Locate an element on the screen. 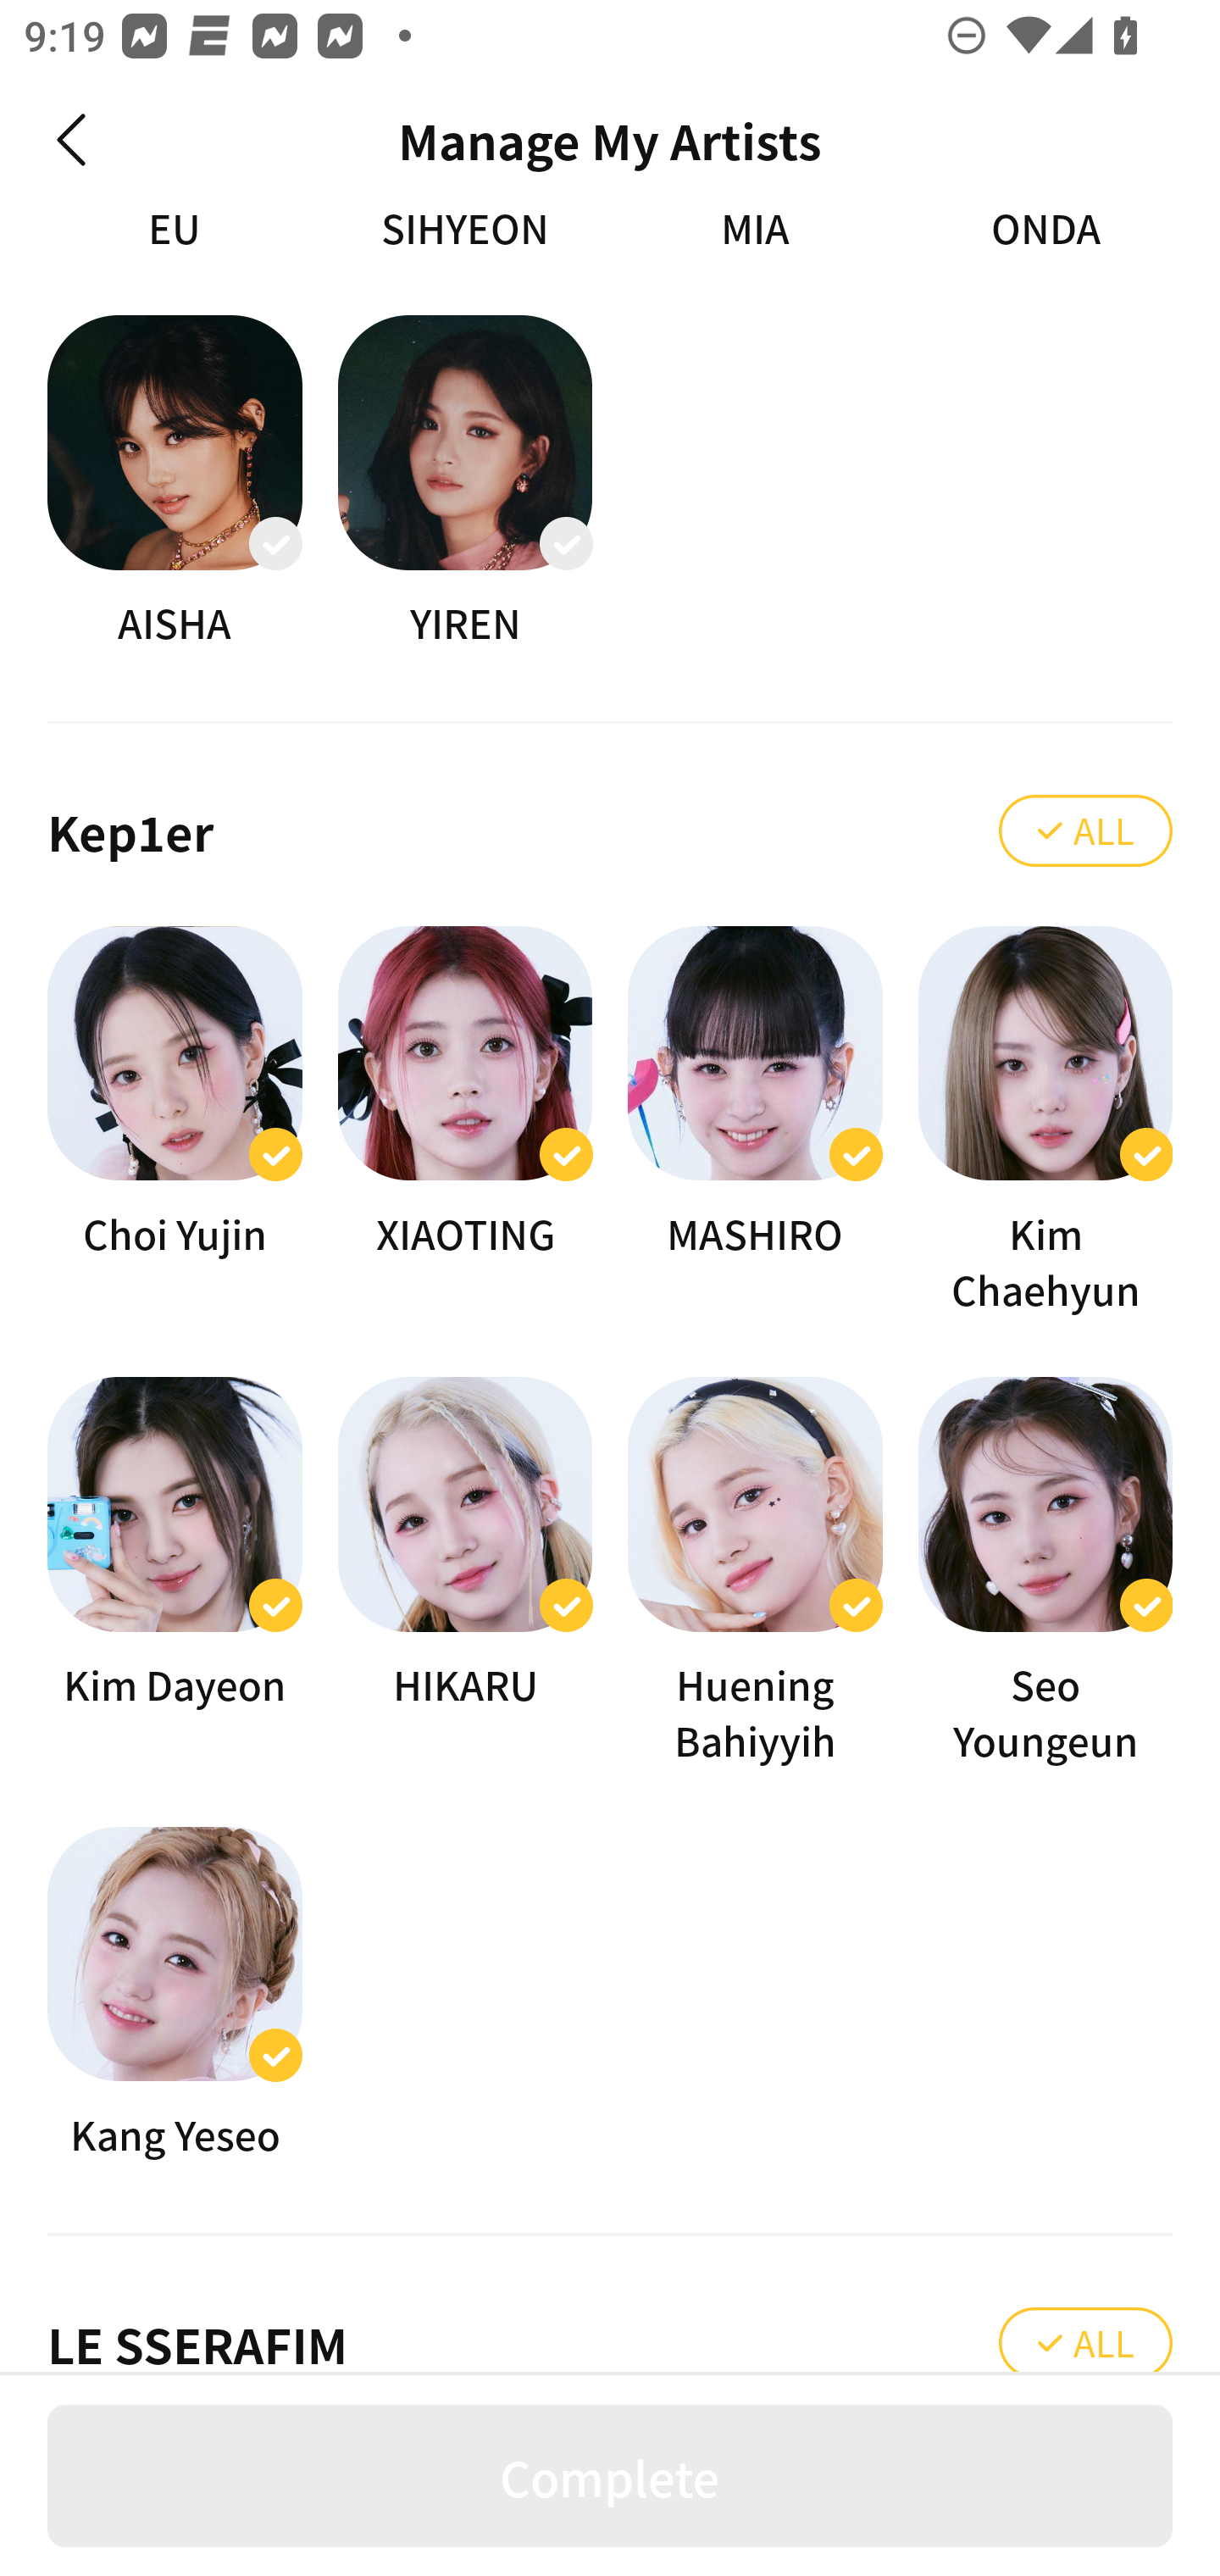 The image size is (1220, 2576). Kim Dayeon is located at coordinates (175, 1574).